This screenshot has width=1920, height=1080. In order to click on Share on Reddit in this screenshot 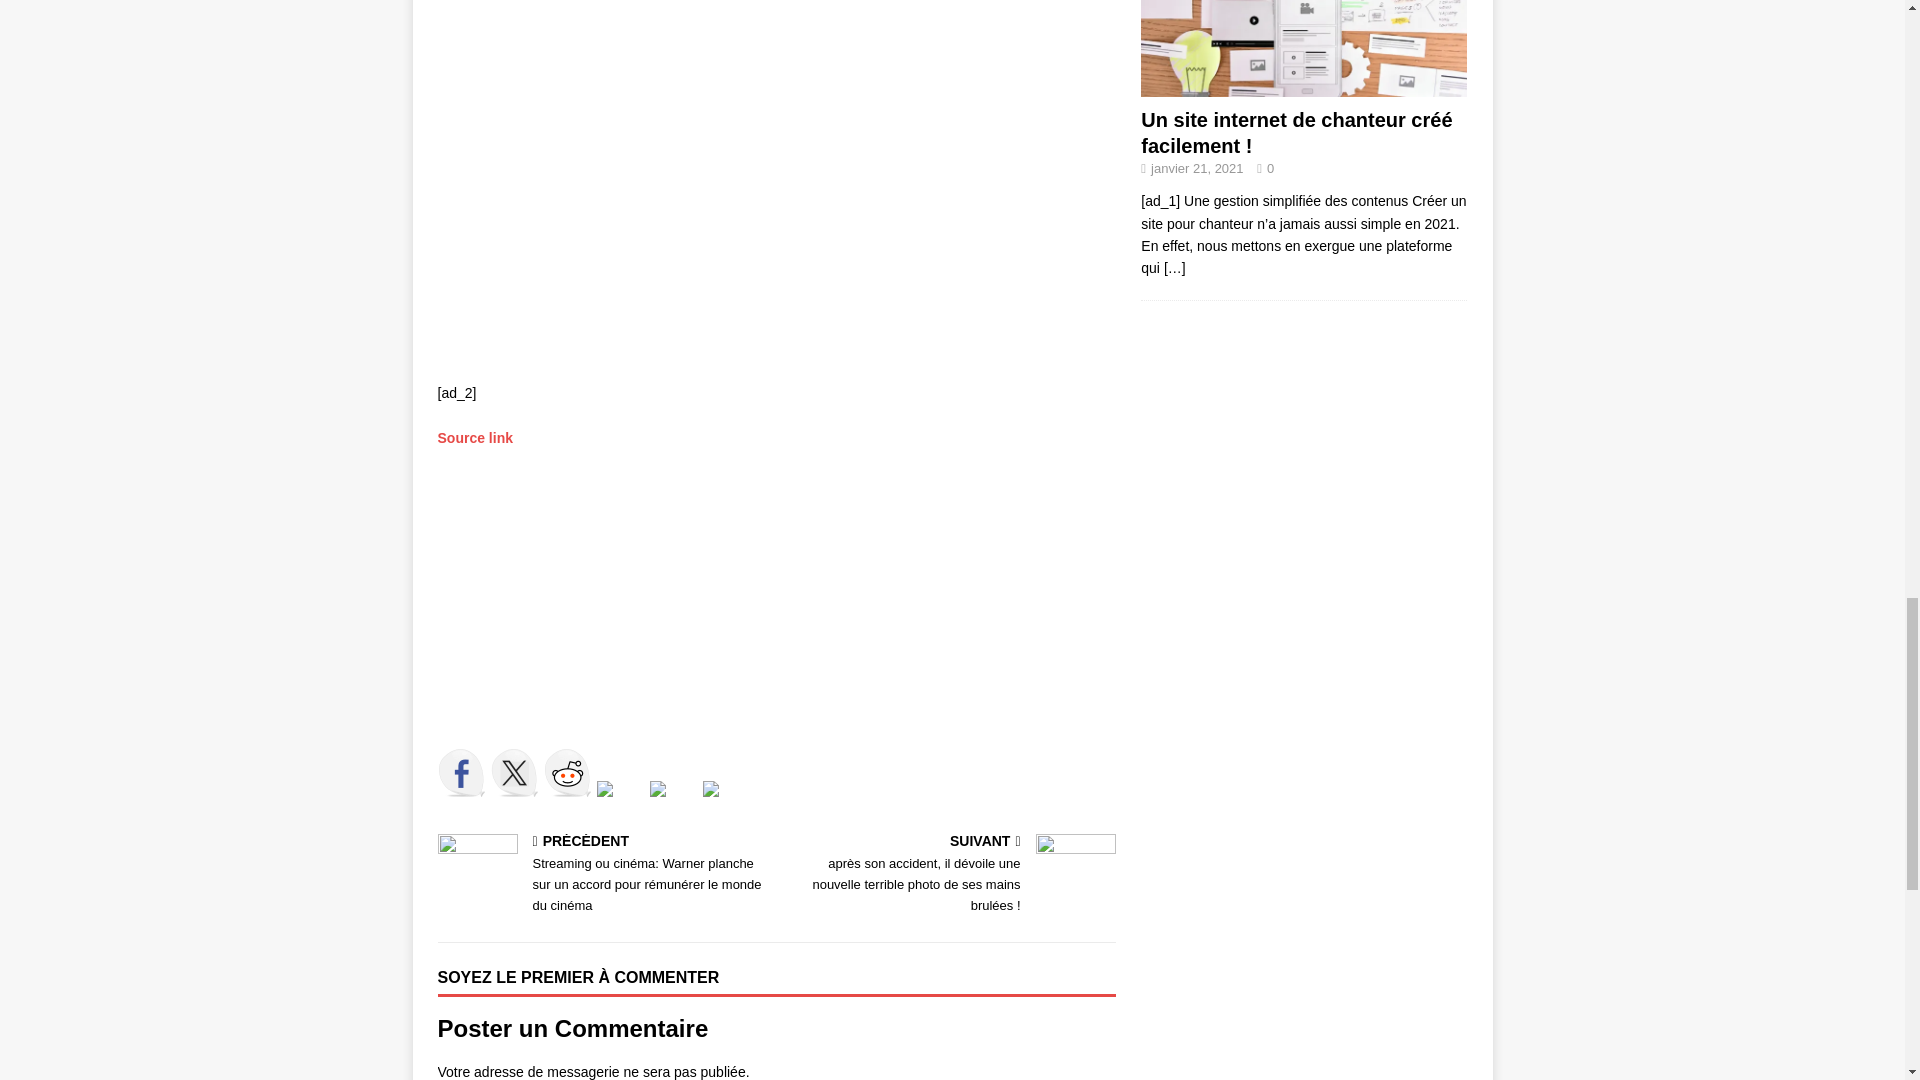, I will do `click(567, 773)`.